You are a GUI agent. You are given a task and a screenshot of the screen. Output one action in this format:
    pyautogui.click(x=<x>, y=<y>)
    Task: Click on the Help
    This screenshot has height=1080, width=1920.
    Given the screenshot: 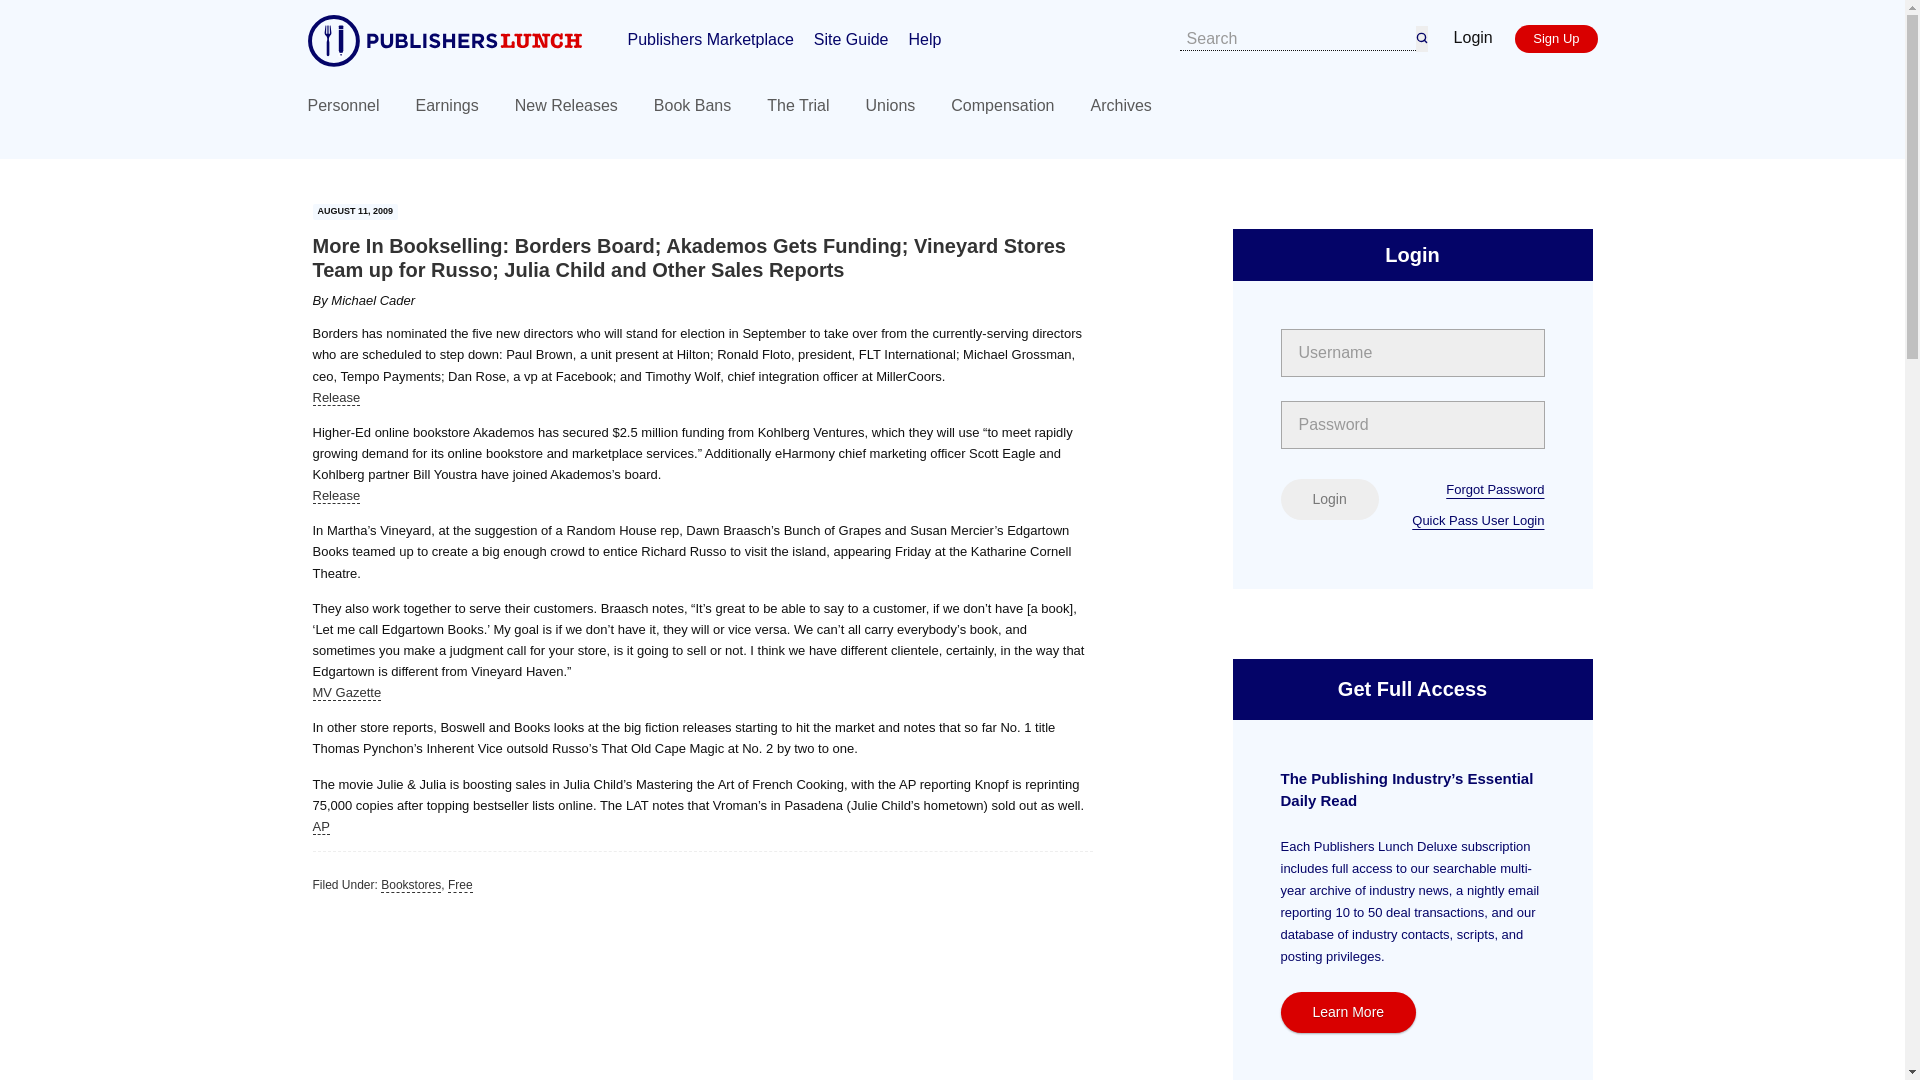 What is the action you would take?
    pyautogui.click(x=925, y=38)
    